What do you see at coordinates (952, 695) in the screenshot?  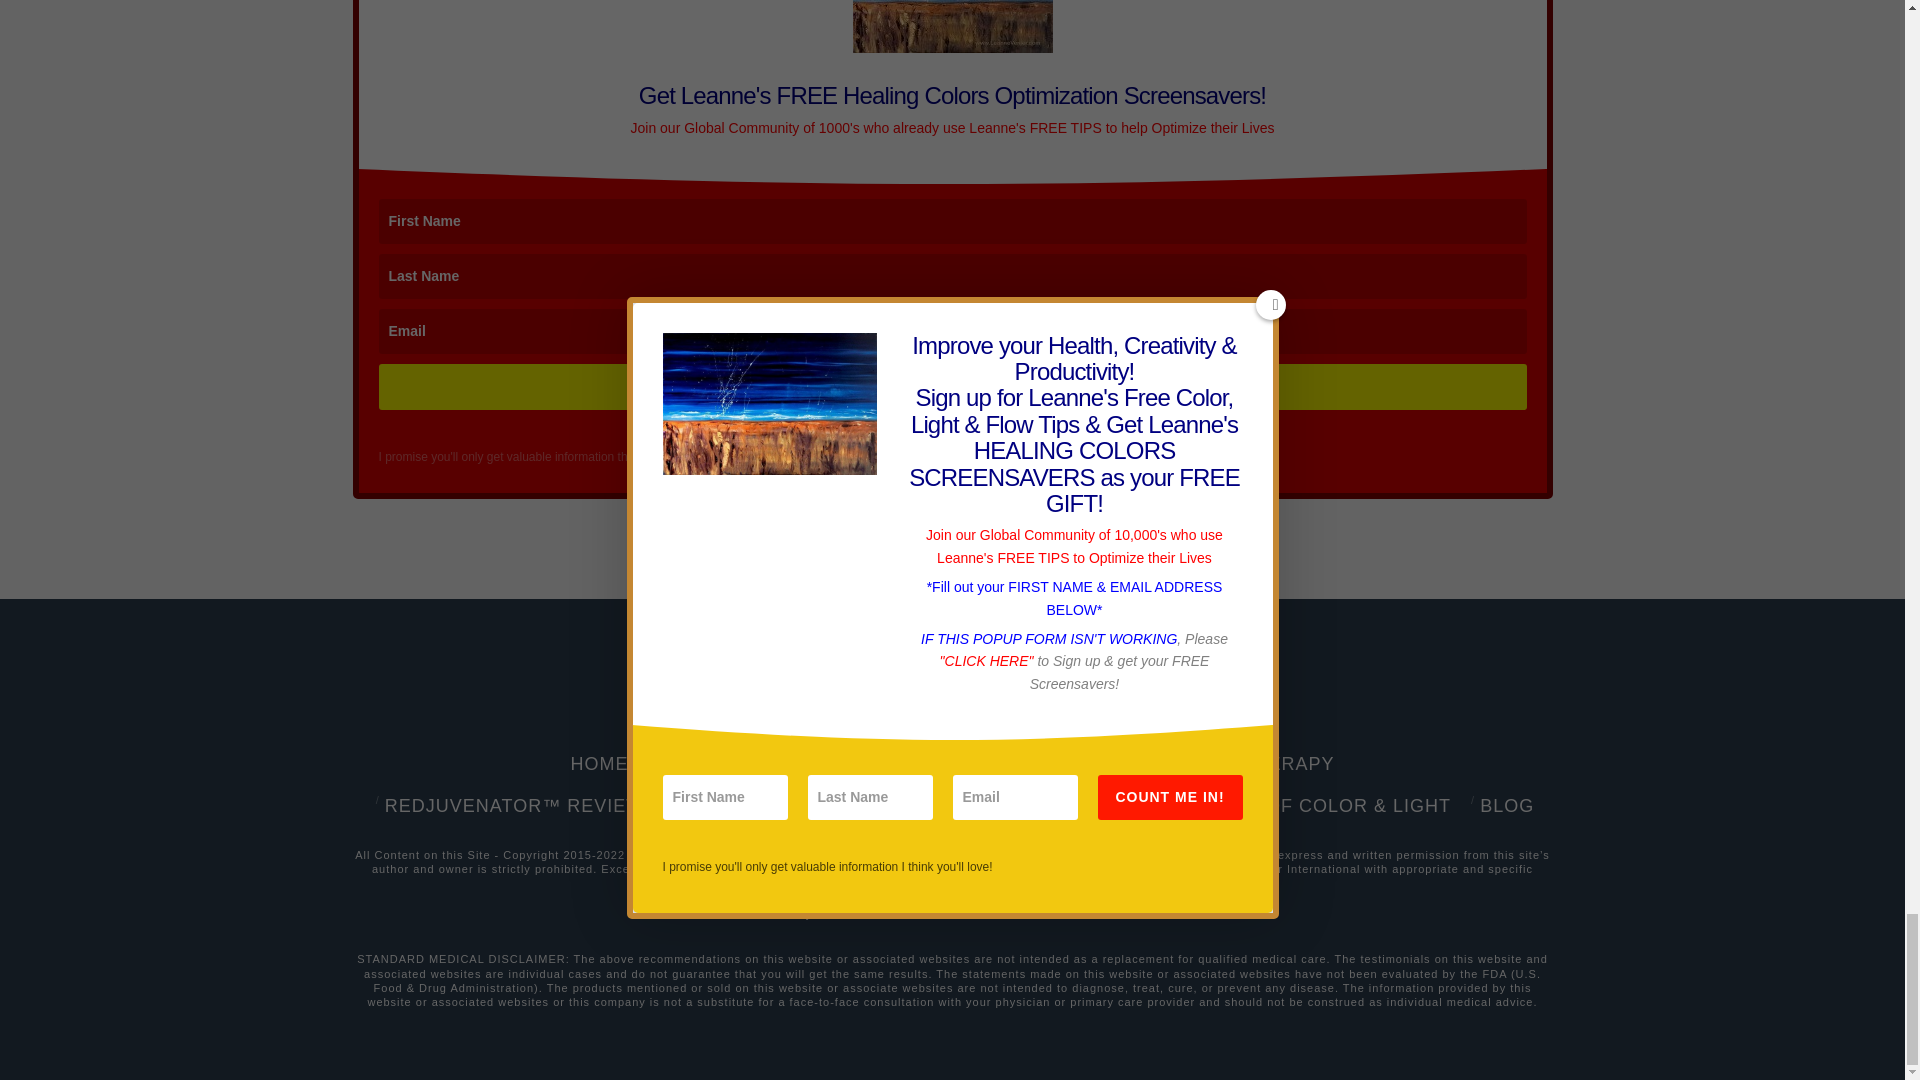 I see `LinkedIn` at bounding box center [952, 695].